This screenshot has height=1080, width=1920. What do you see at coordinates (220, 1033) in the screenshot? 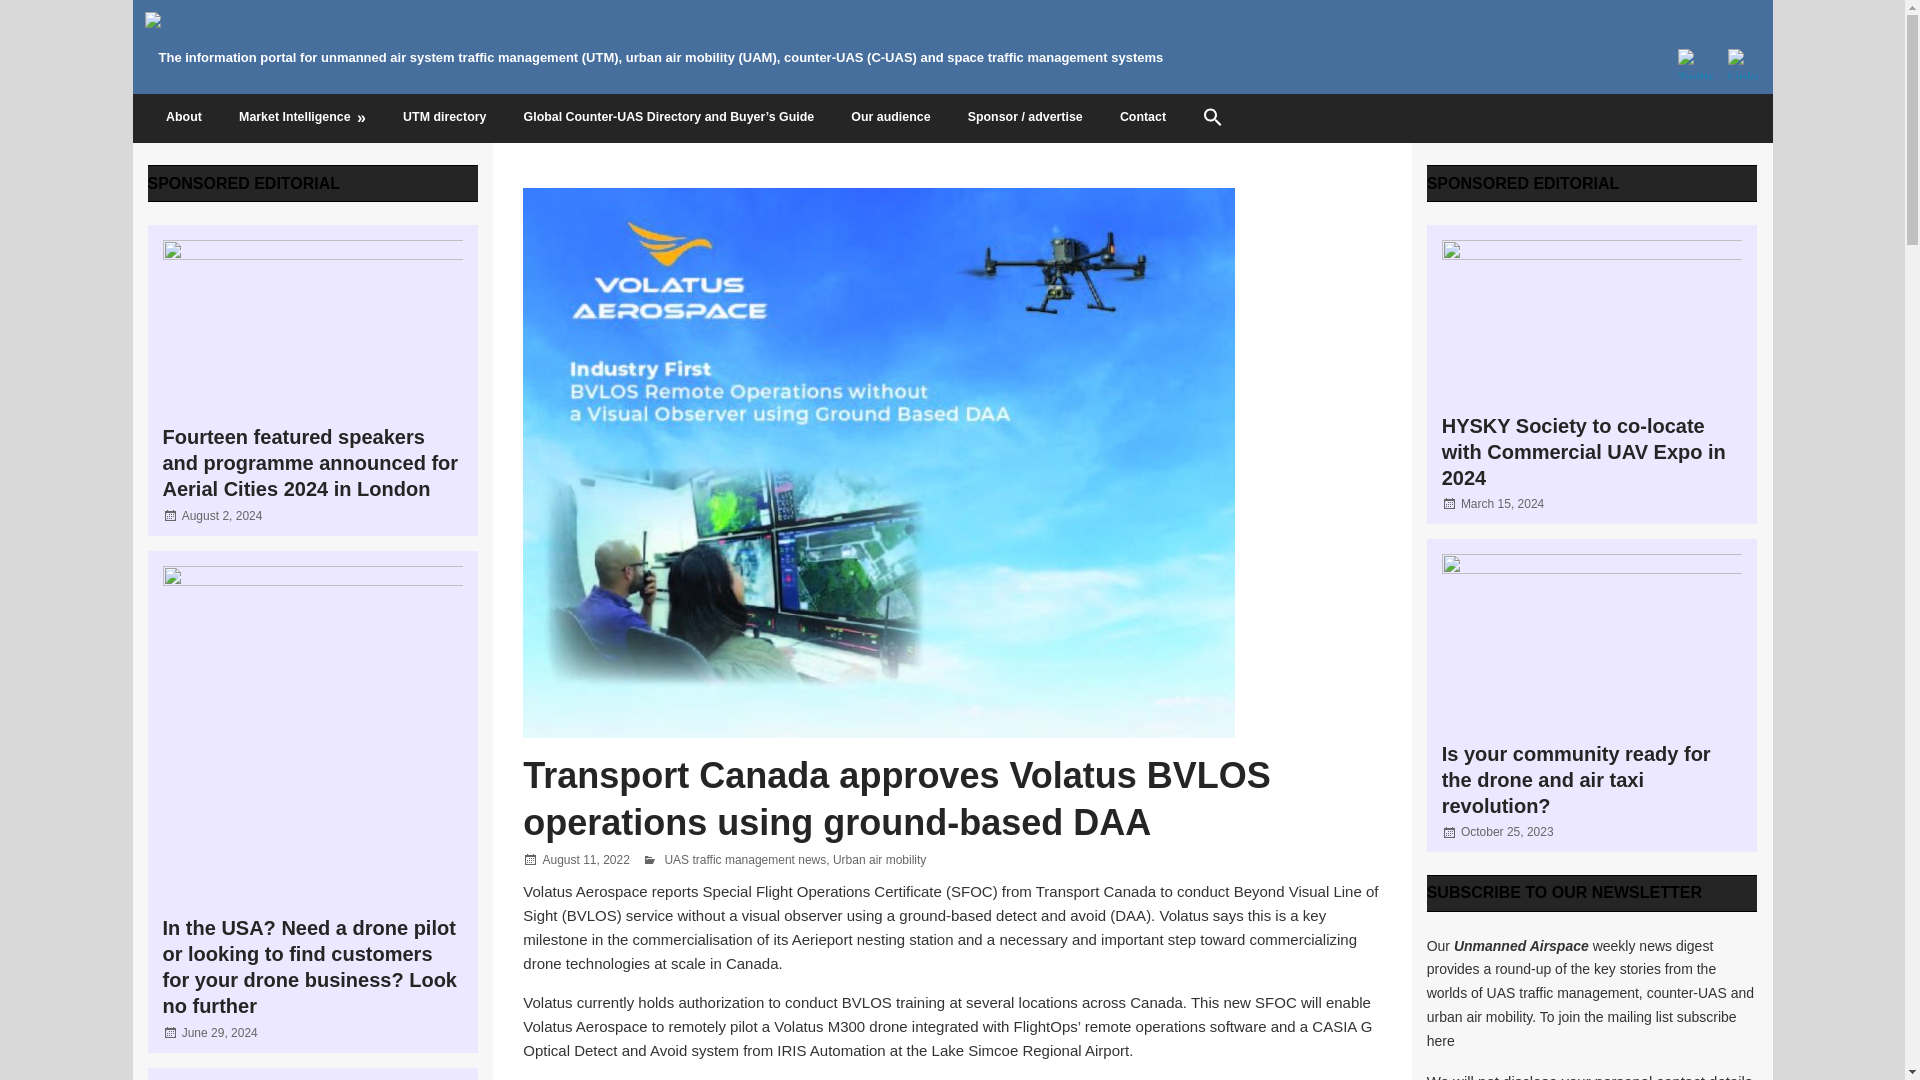
I see `June 29, 2024` at bounding box center [220, 1033].